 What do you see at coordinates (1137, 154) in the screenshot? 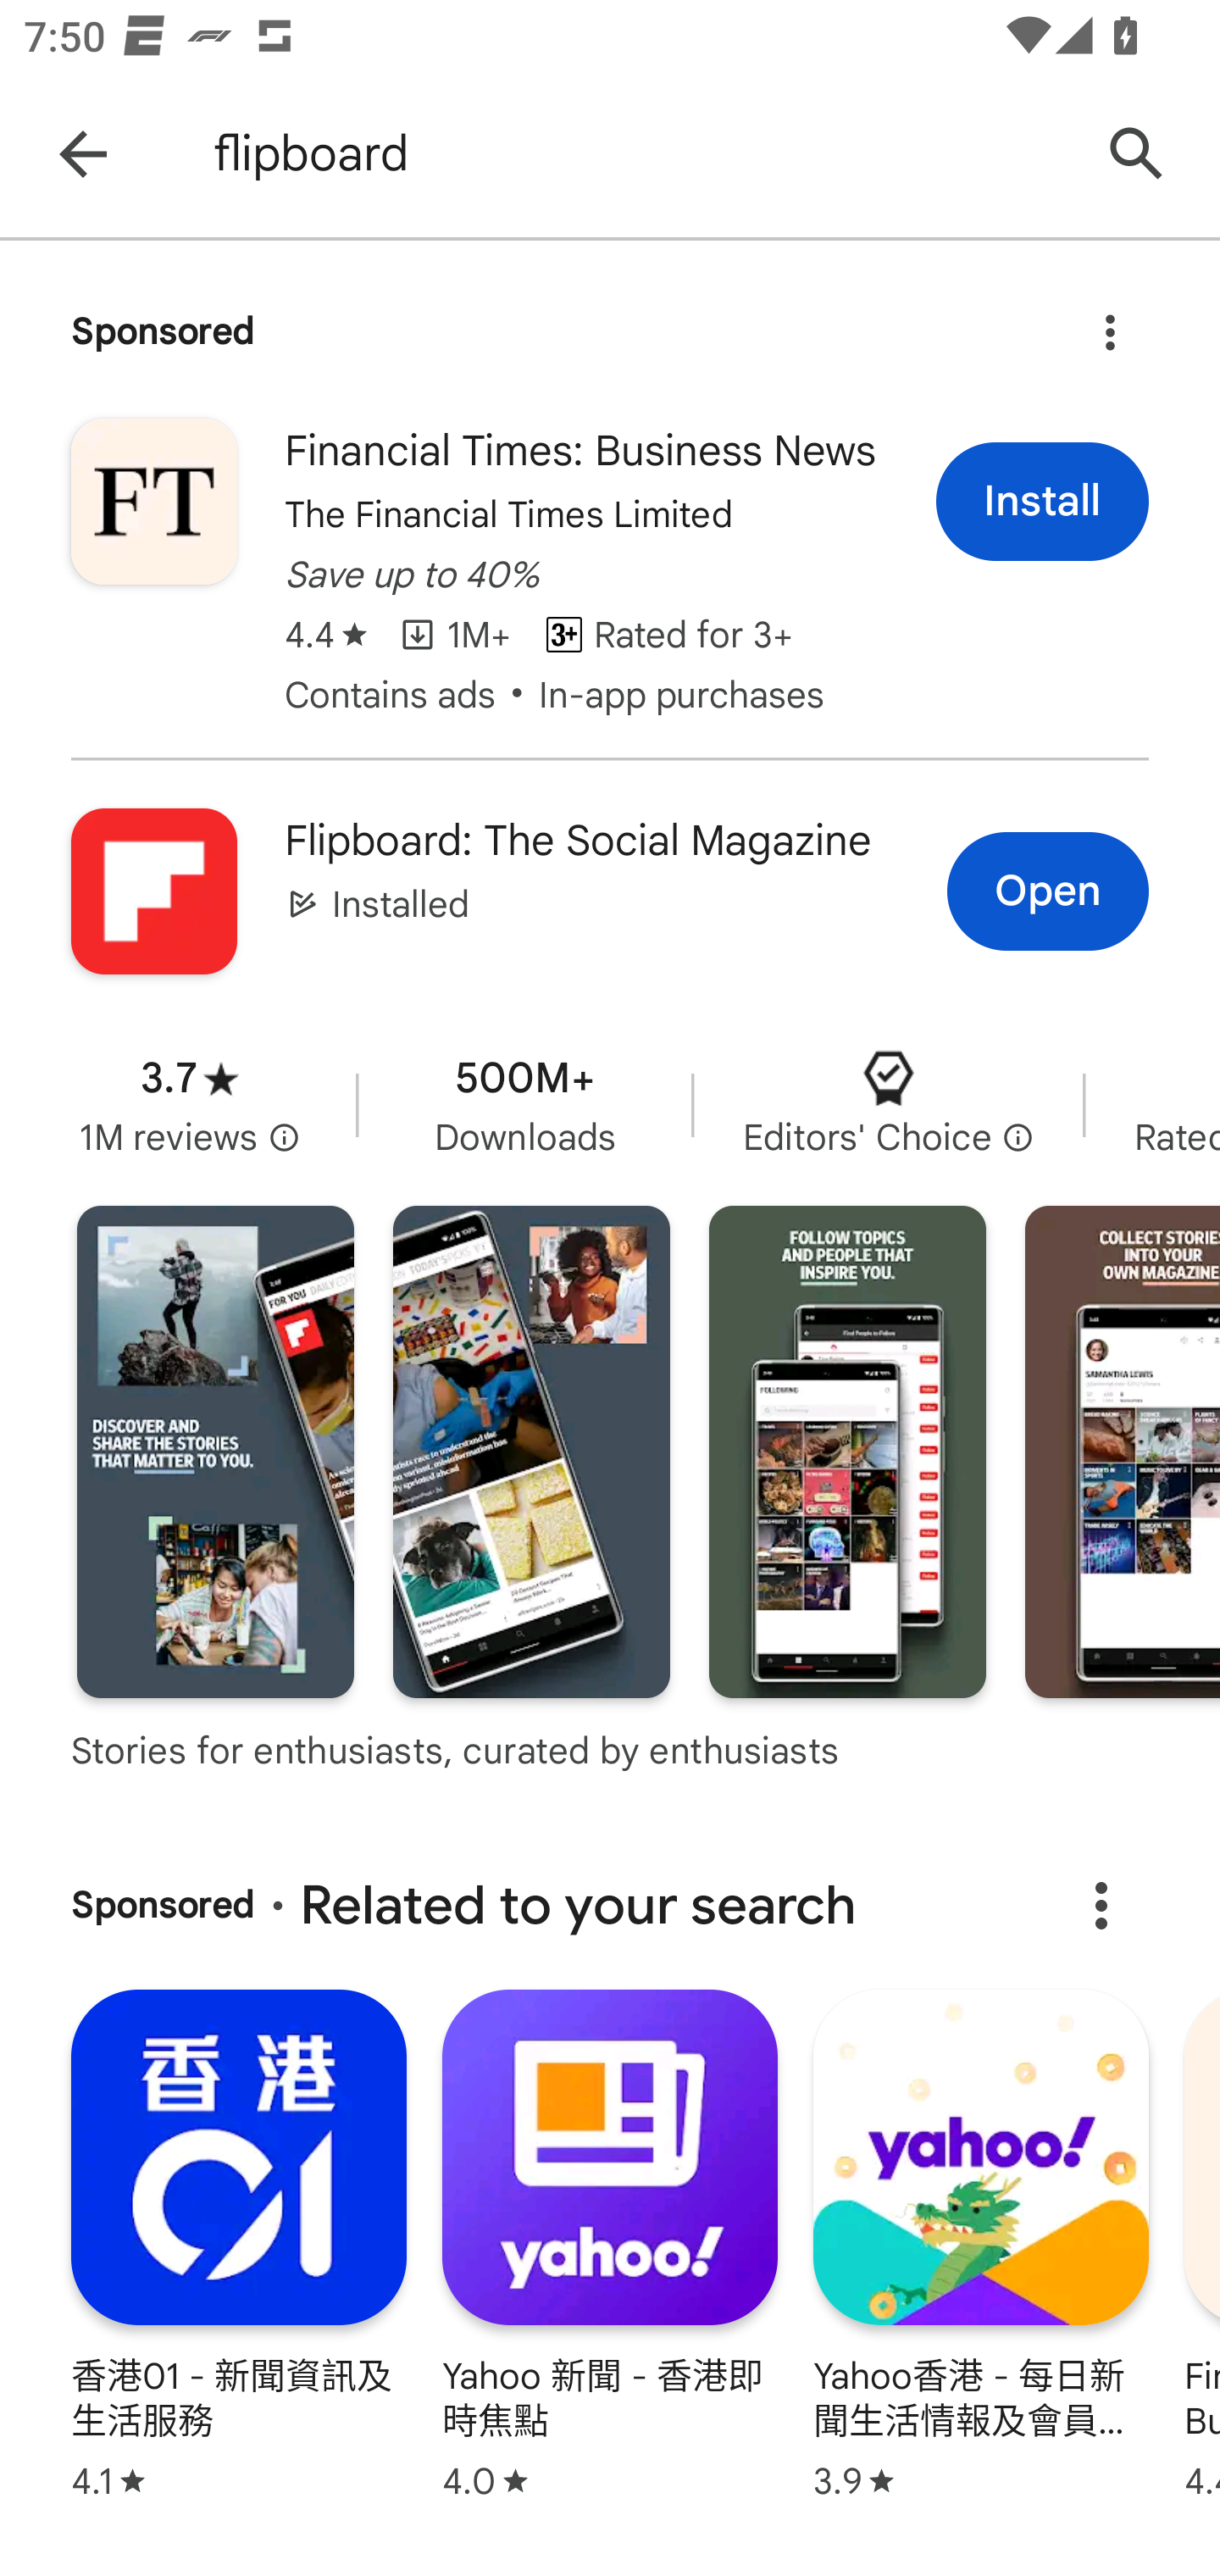
I see `Search Google Play` at bounding box center [1137, 154].